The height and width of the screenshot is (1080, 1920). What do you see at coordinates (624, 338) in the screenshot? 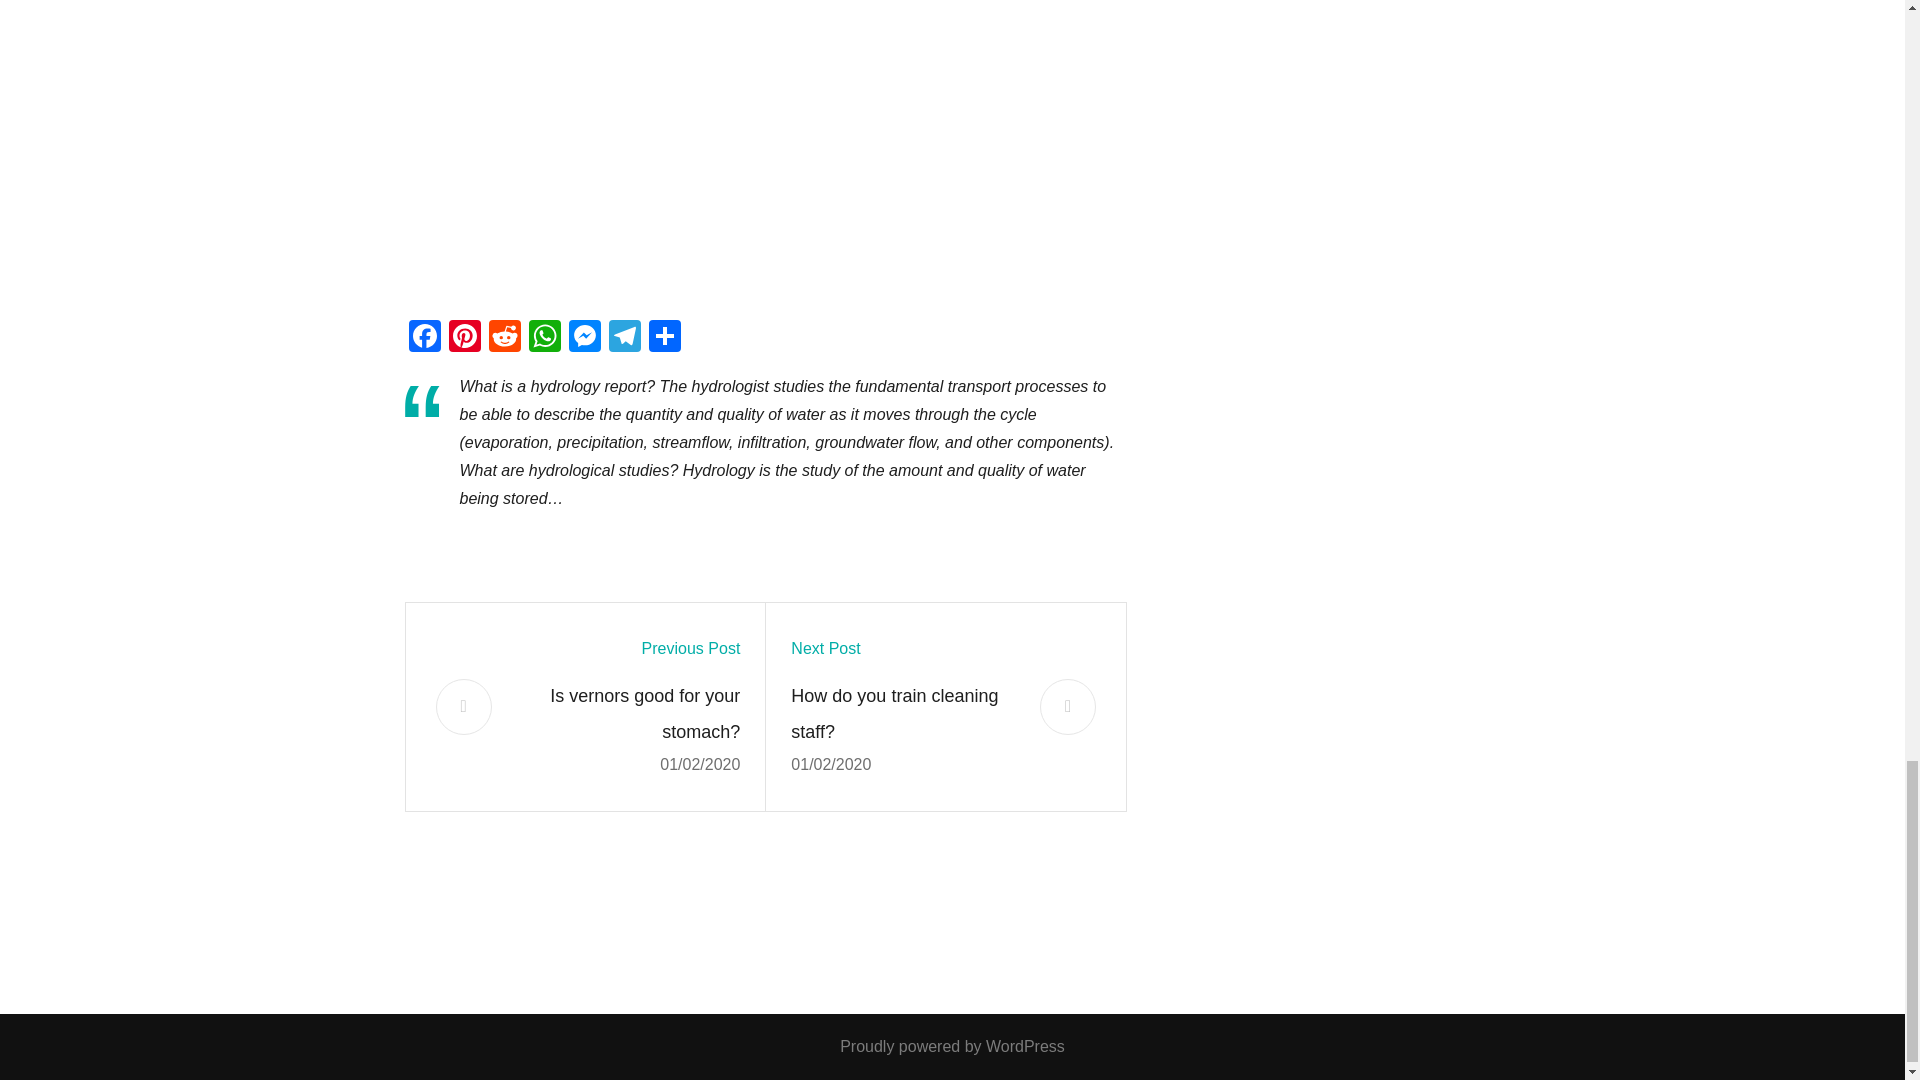
I see `Telegram` at bounding box center [624, 338].